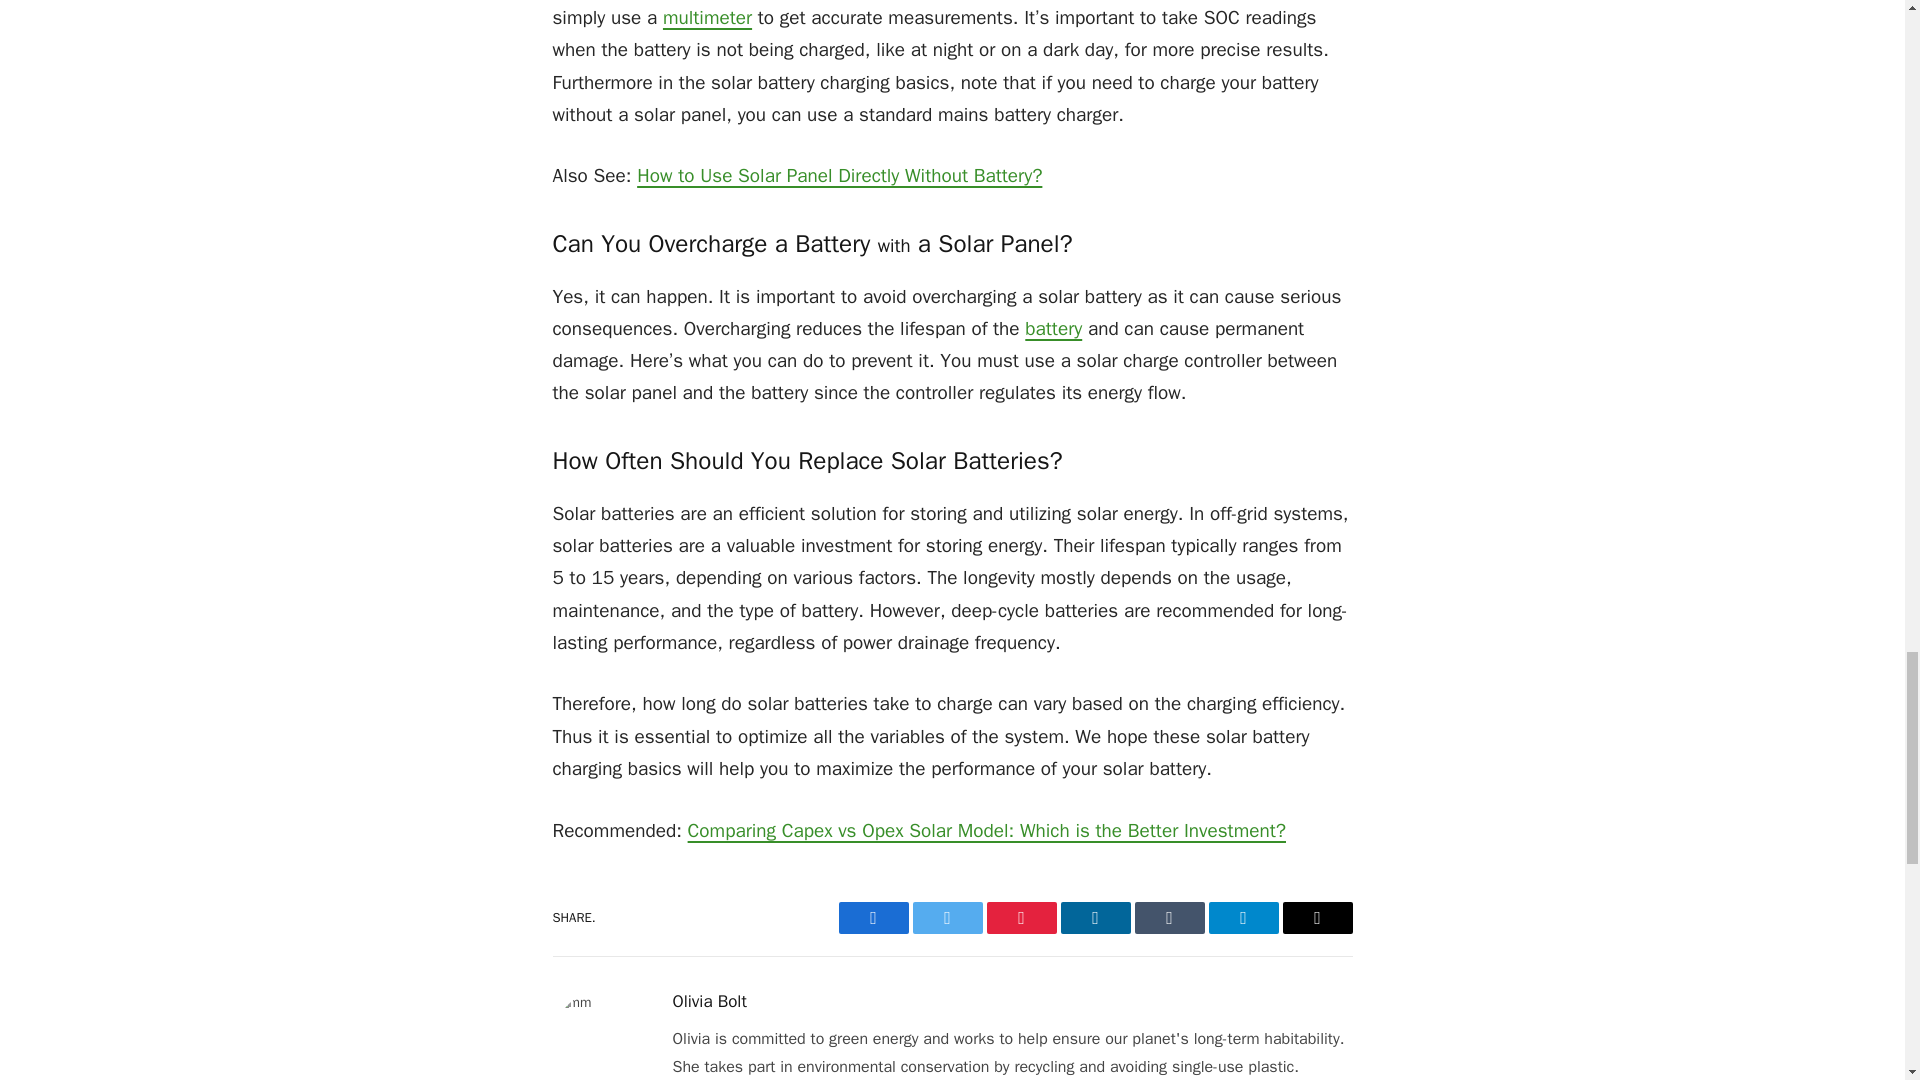 The width and height of the screenshot is (1920, 1080). I want to click on Share on LinkedIn, so click(1094, 918).